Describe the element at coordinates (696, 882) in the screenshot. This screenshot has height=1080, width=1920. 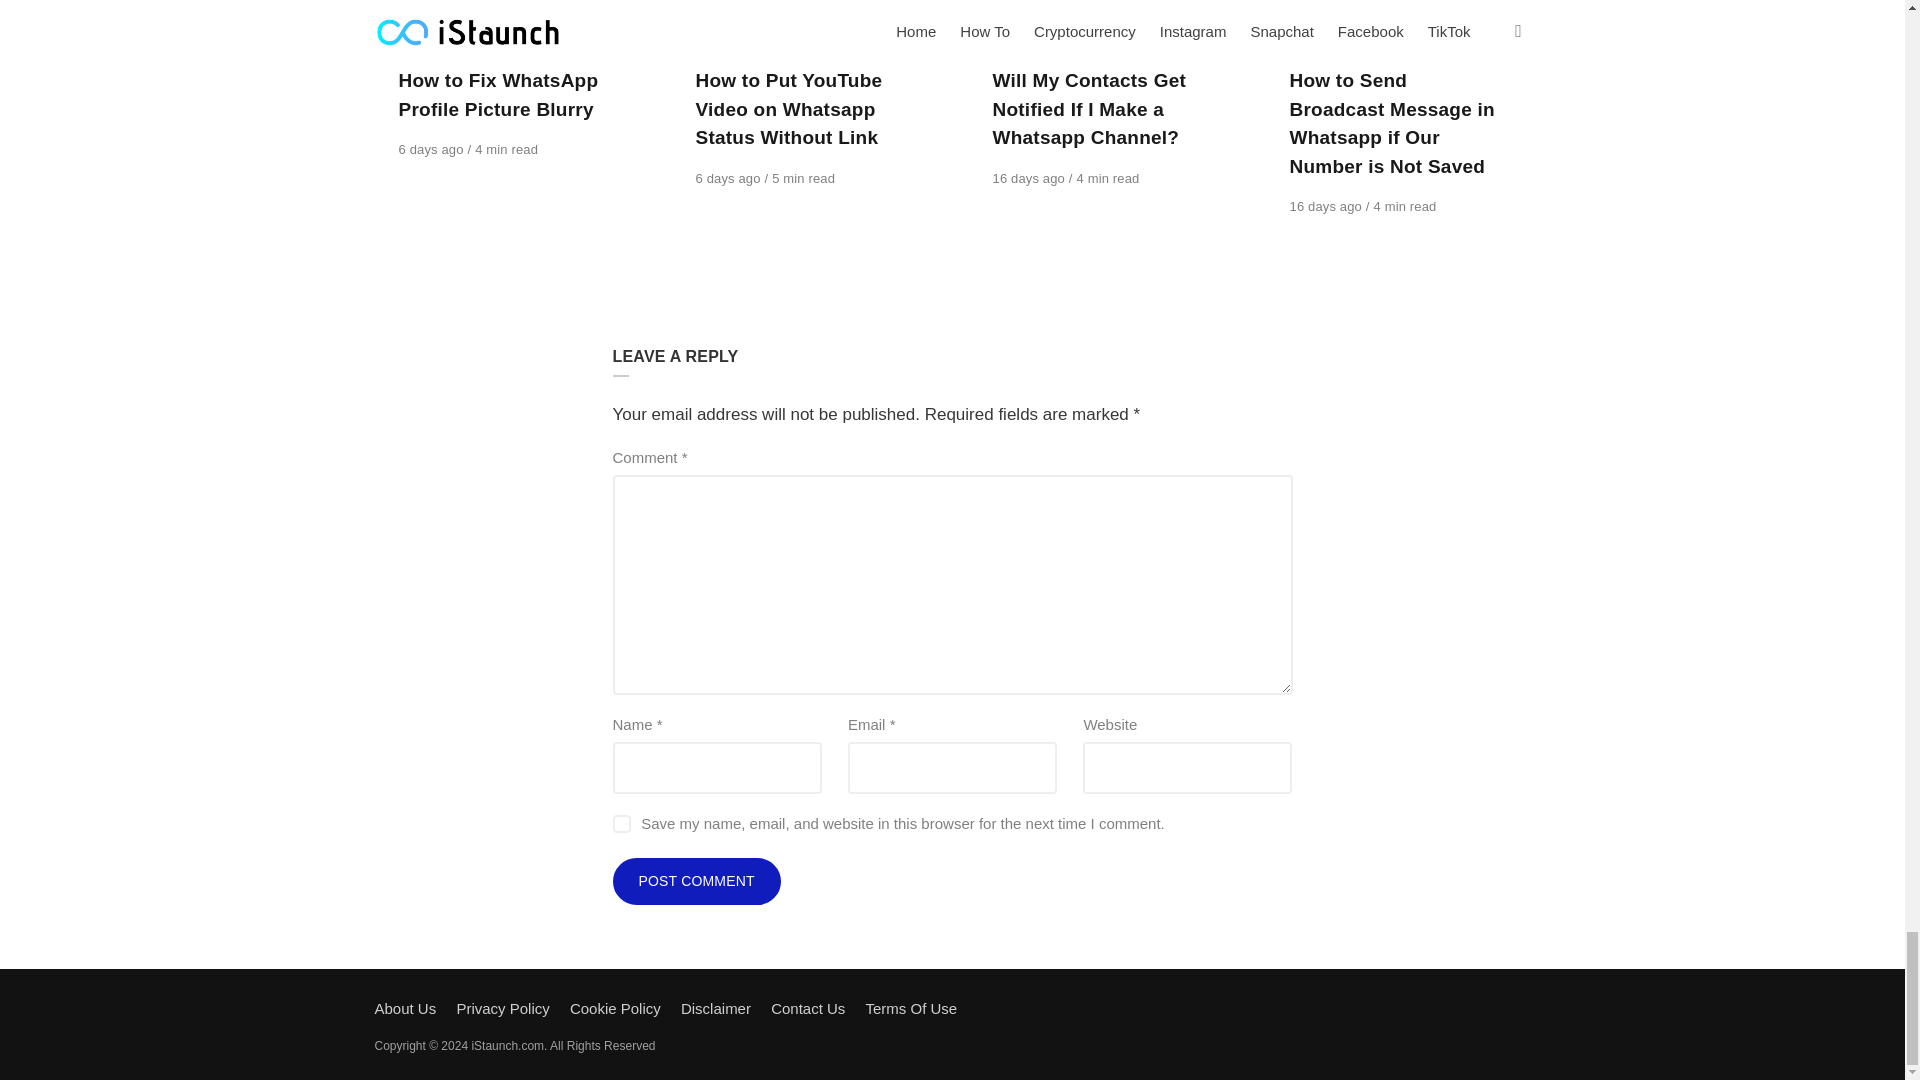
I see `Post Comment` at that location.